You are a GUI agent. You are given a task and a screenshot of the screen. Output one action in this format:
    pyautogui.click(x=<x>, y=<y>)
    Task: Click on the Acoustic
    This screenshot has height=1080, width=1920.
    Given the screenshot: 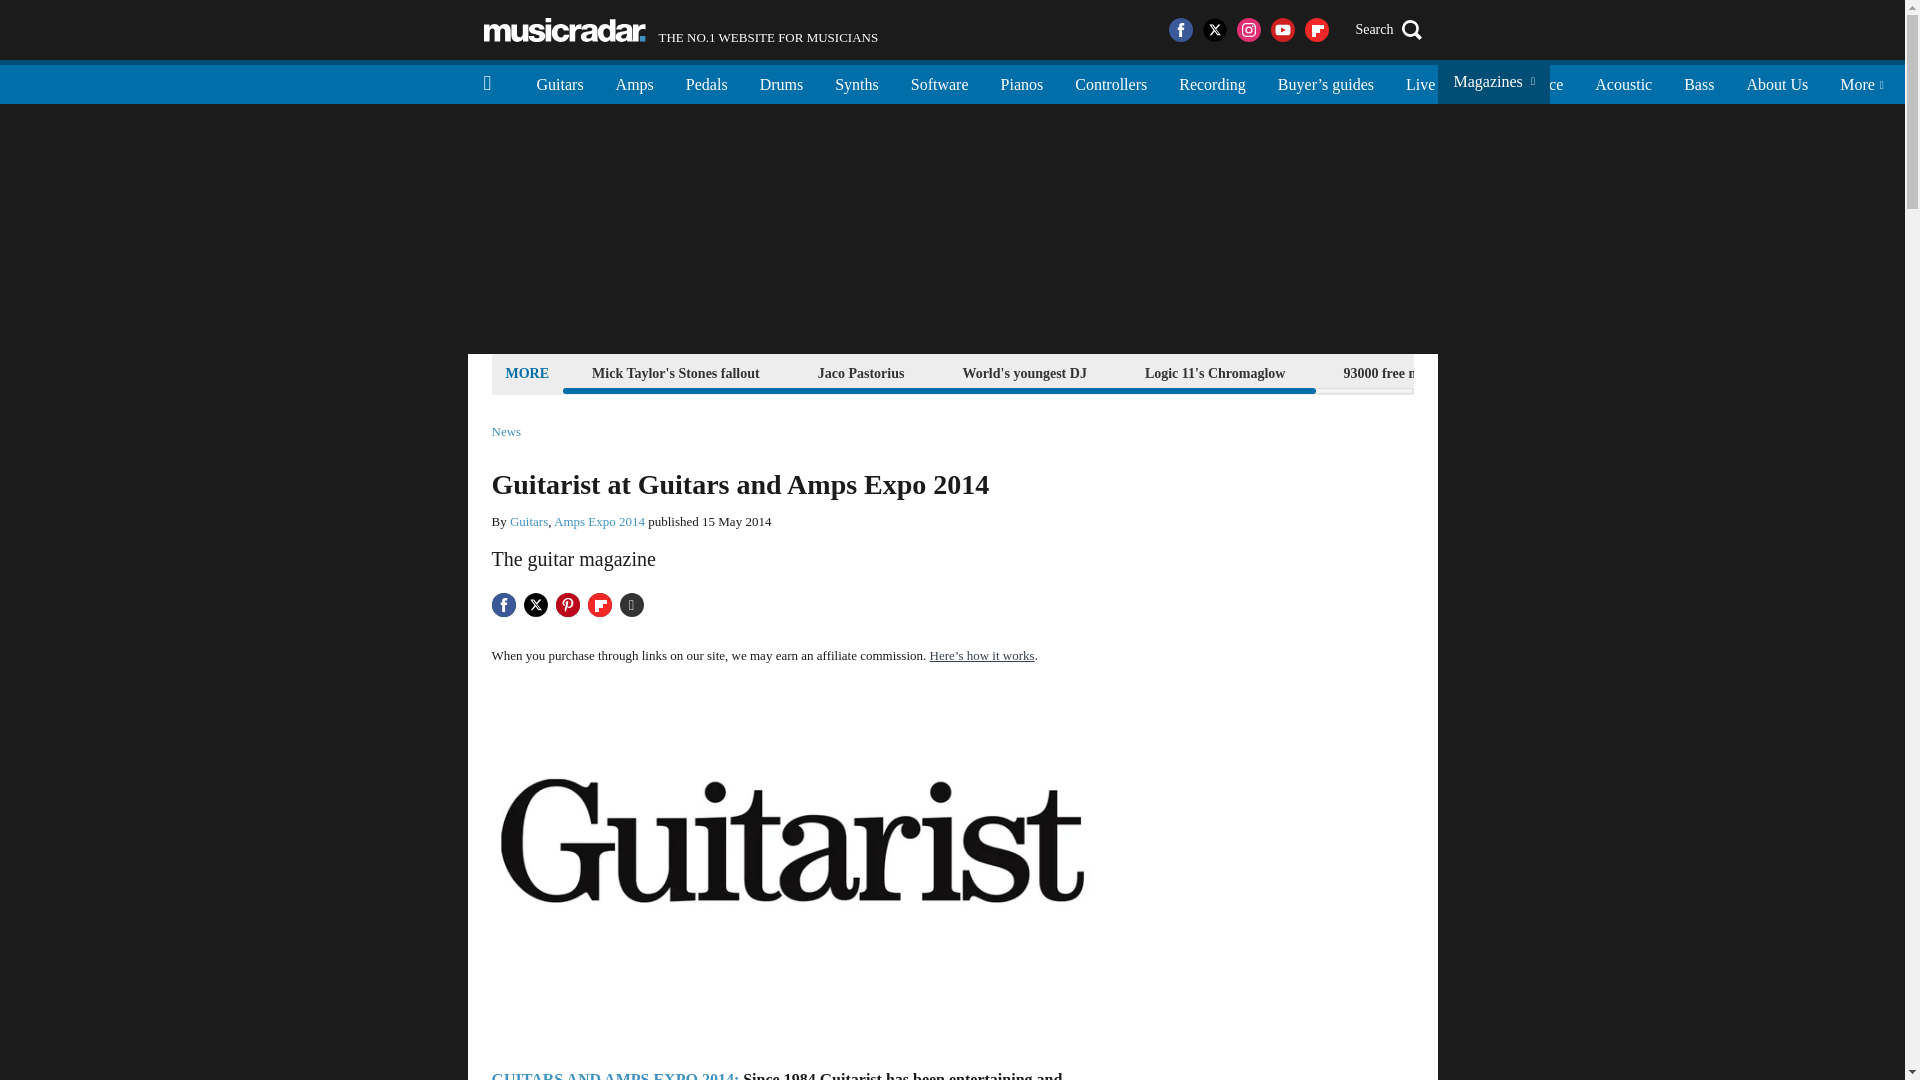 What is the action you would take?
    pyautogui.click(x=1623, y=82)
    